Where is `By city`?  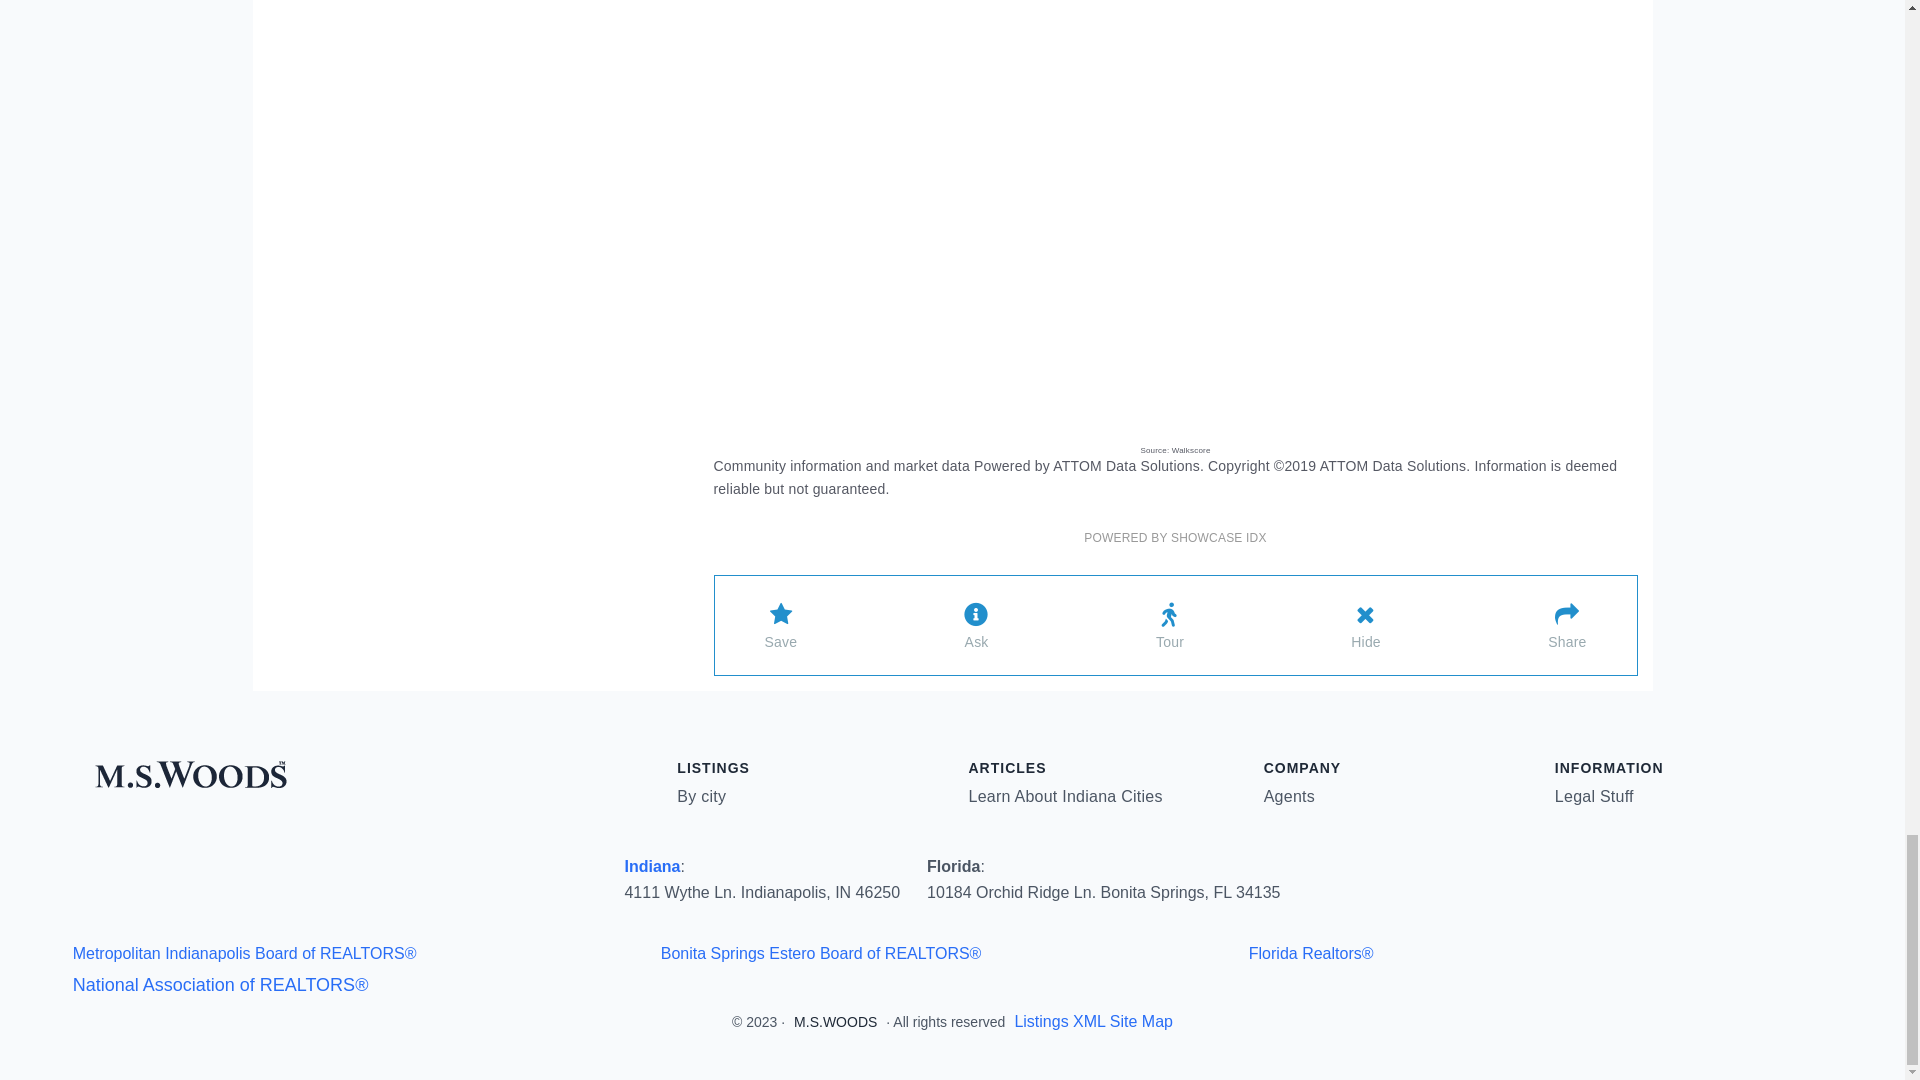 By city is located at coordinates (701, 797).